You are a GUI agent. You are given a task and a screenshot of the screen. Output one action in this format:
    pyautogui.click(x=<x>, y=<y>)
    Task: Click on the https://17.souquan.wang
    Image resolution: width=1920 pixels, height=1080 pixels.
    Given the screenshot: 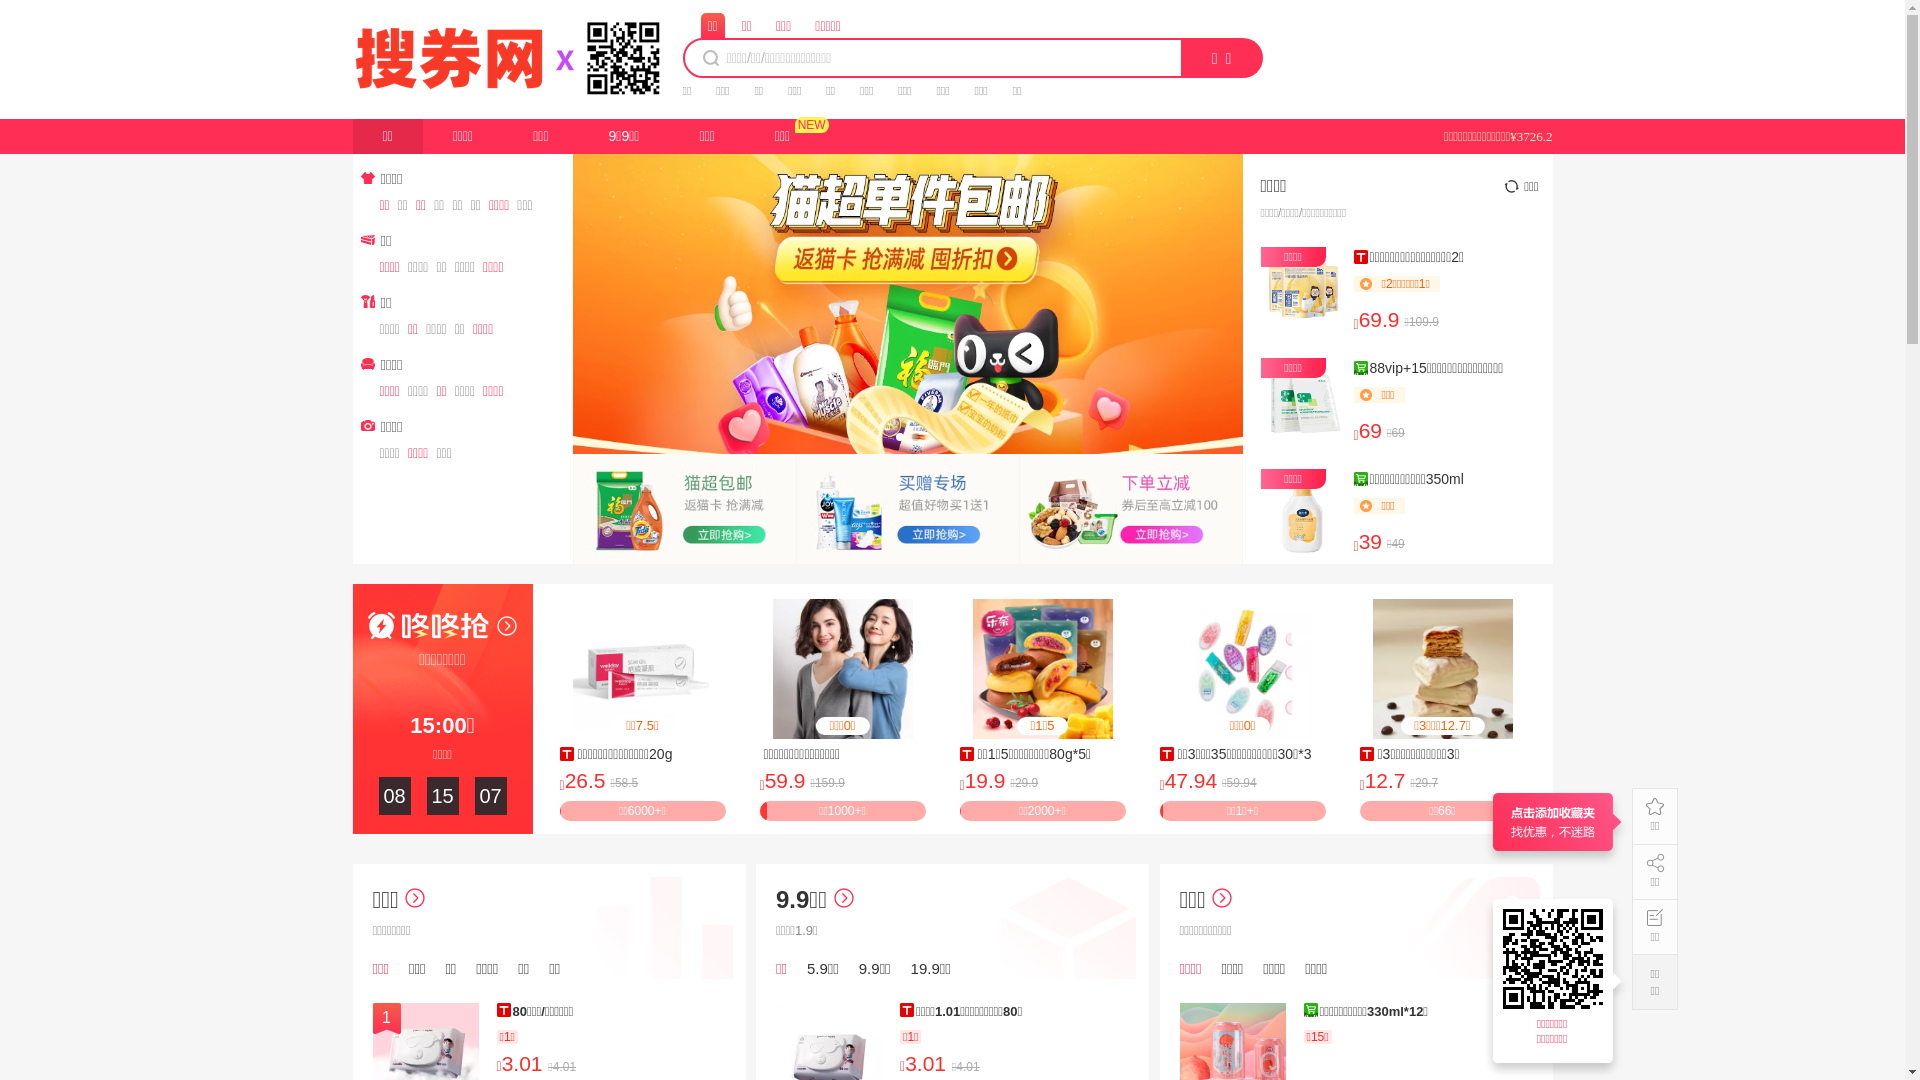 What is the action you would take?
    pyautogui.click(x=1556, y=959)
    